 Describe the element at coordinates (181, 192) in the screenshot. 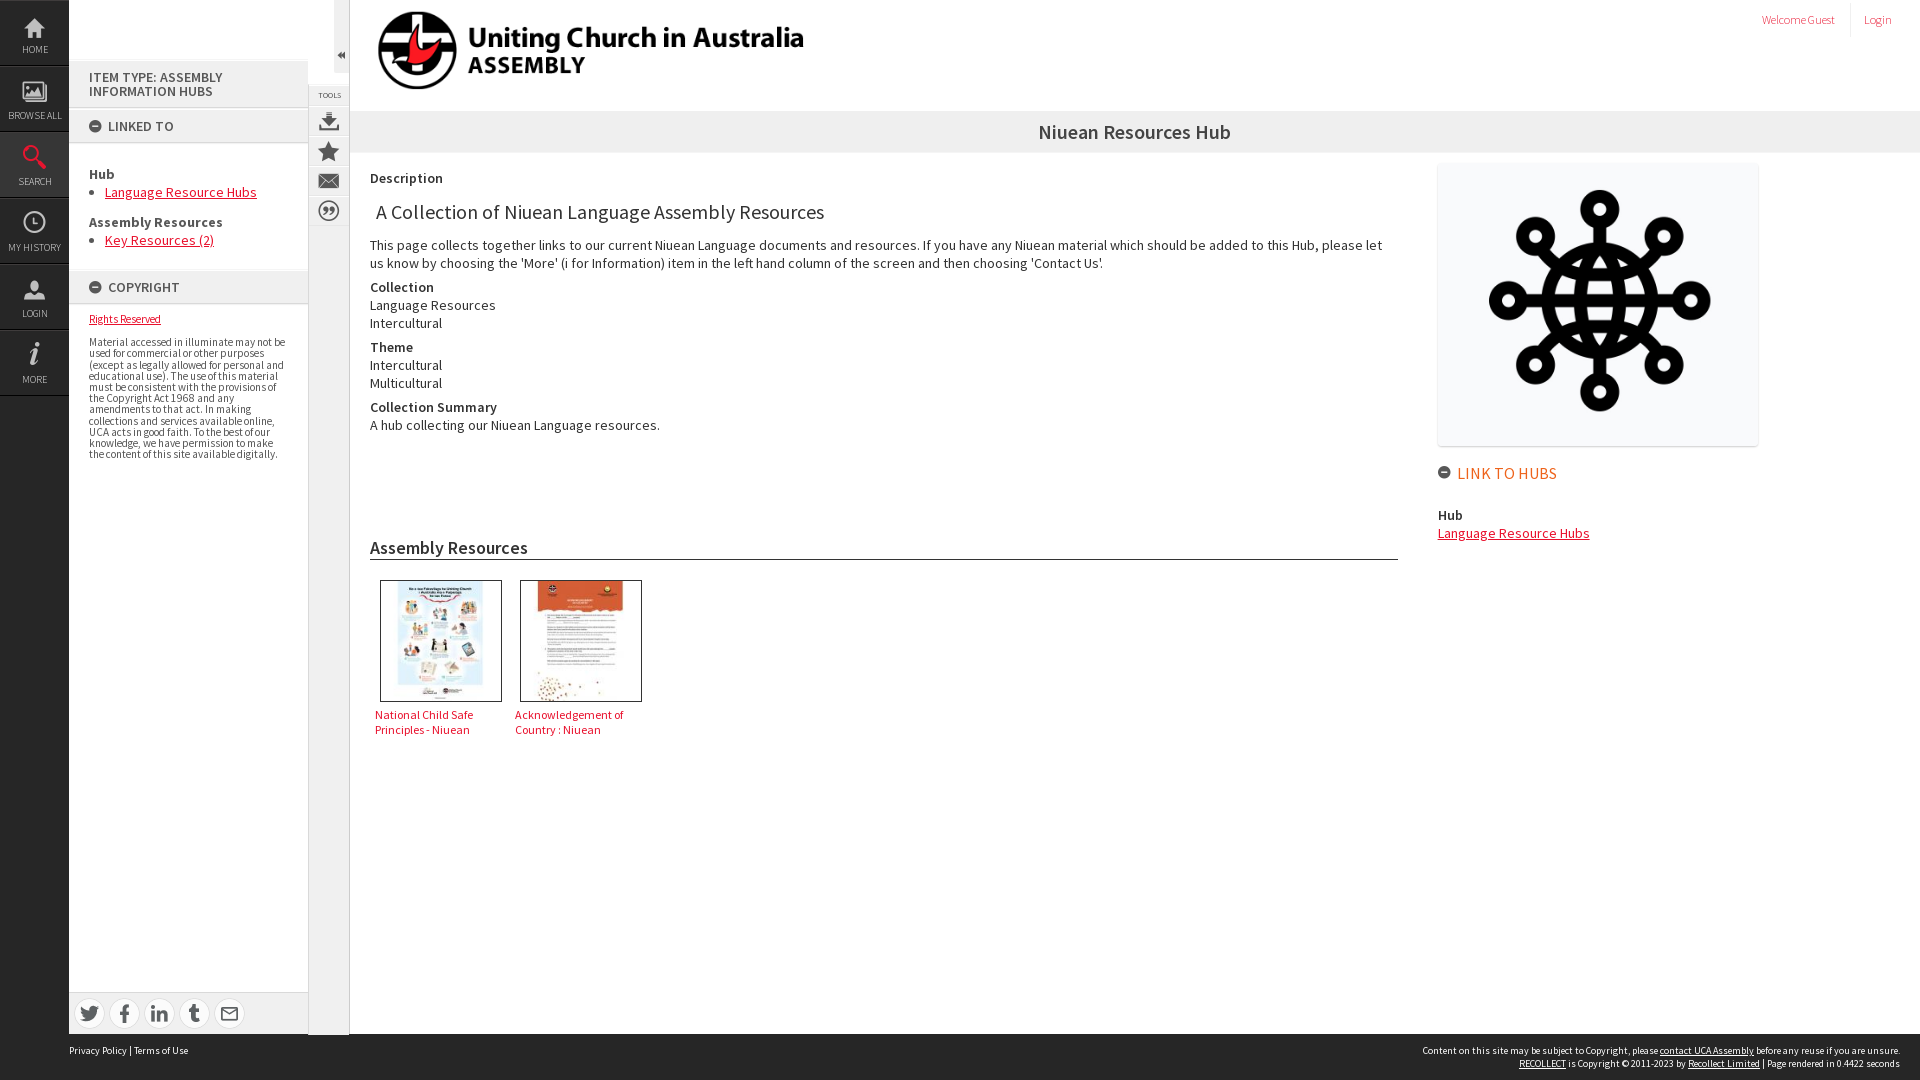

I see `Language Resource Hubs` at that location.